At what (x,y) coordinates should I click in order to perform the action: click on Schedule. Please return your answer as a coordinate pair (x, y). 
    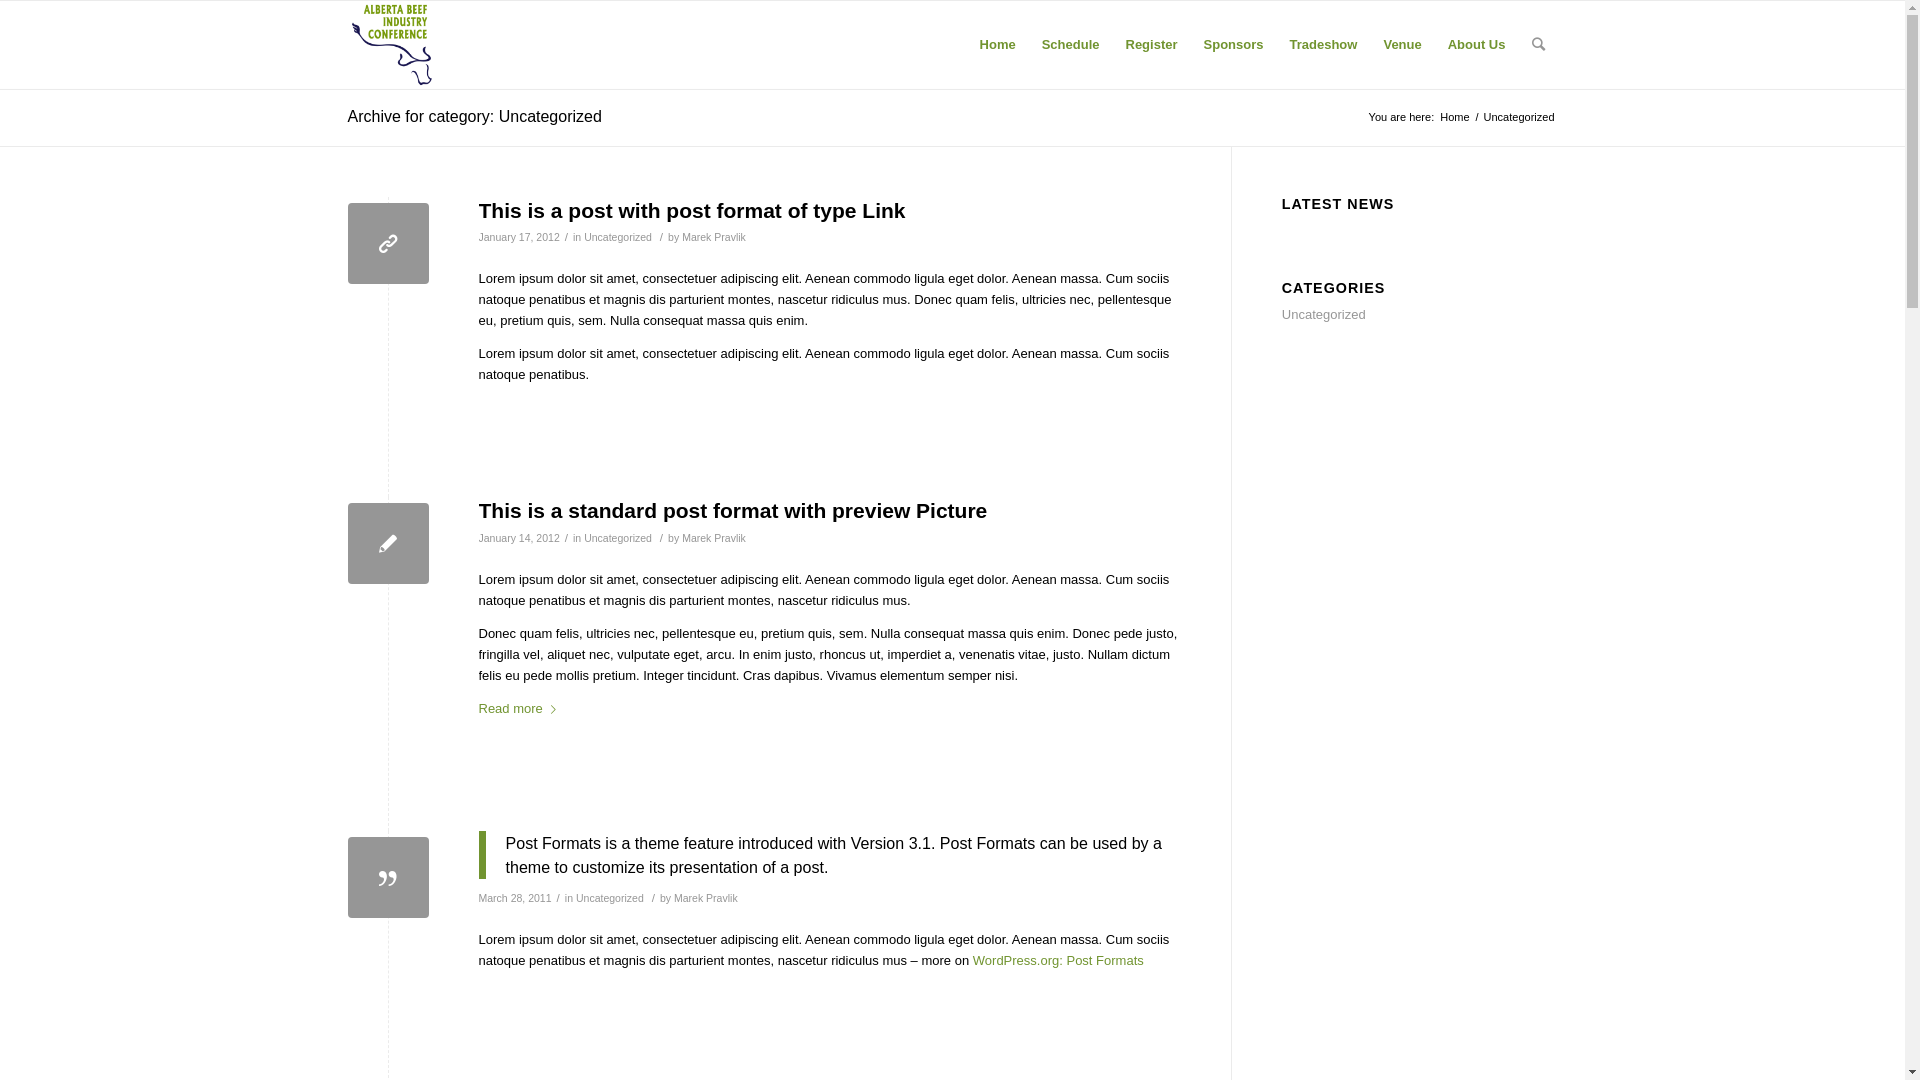
    Looking at the image, I should click on (1071, 45).